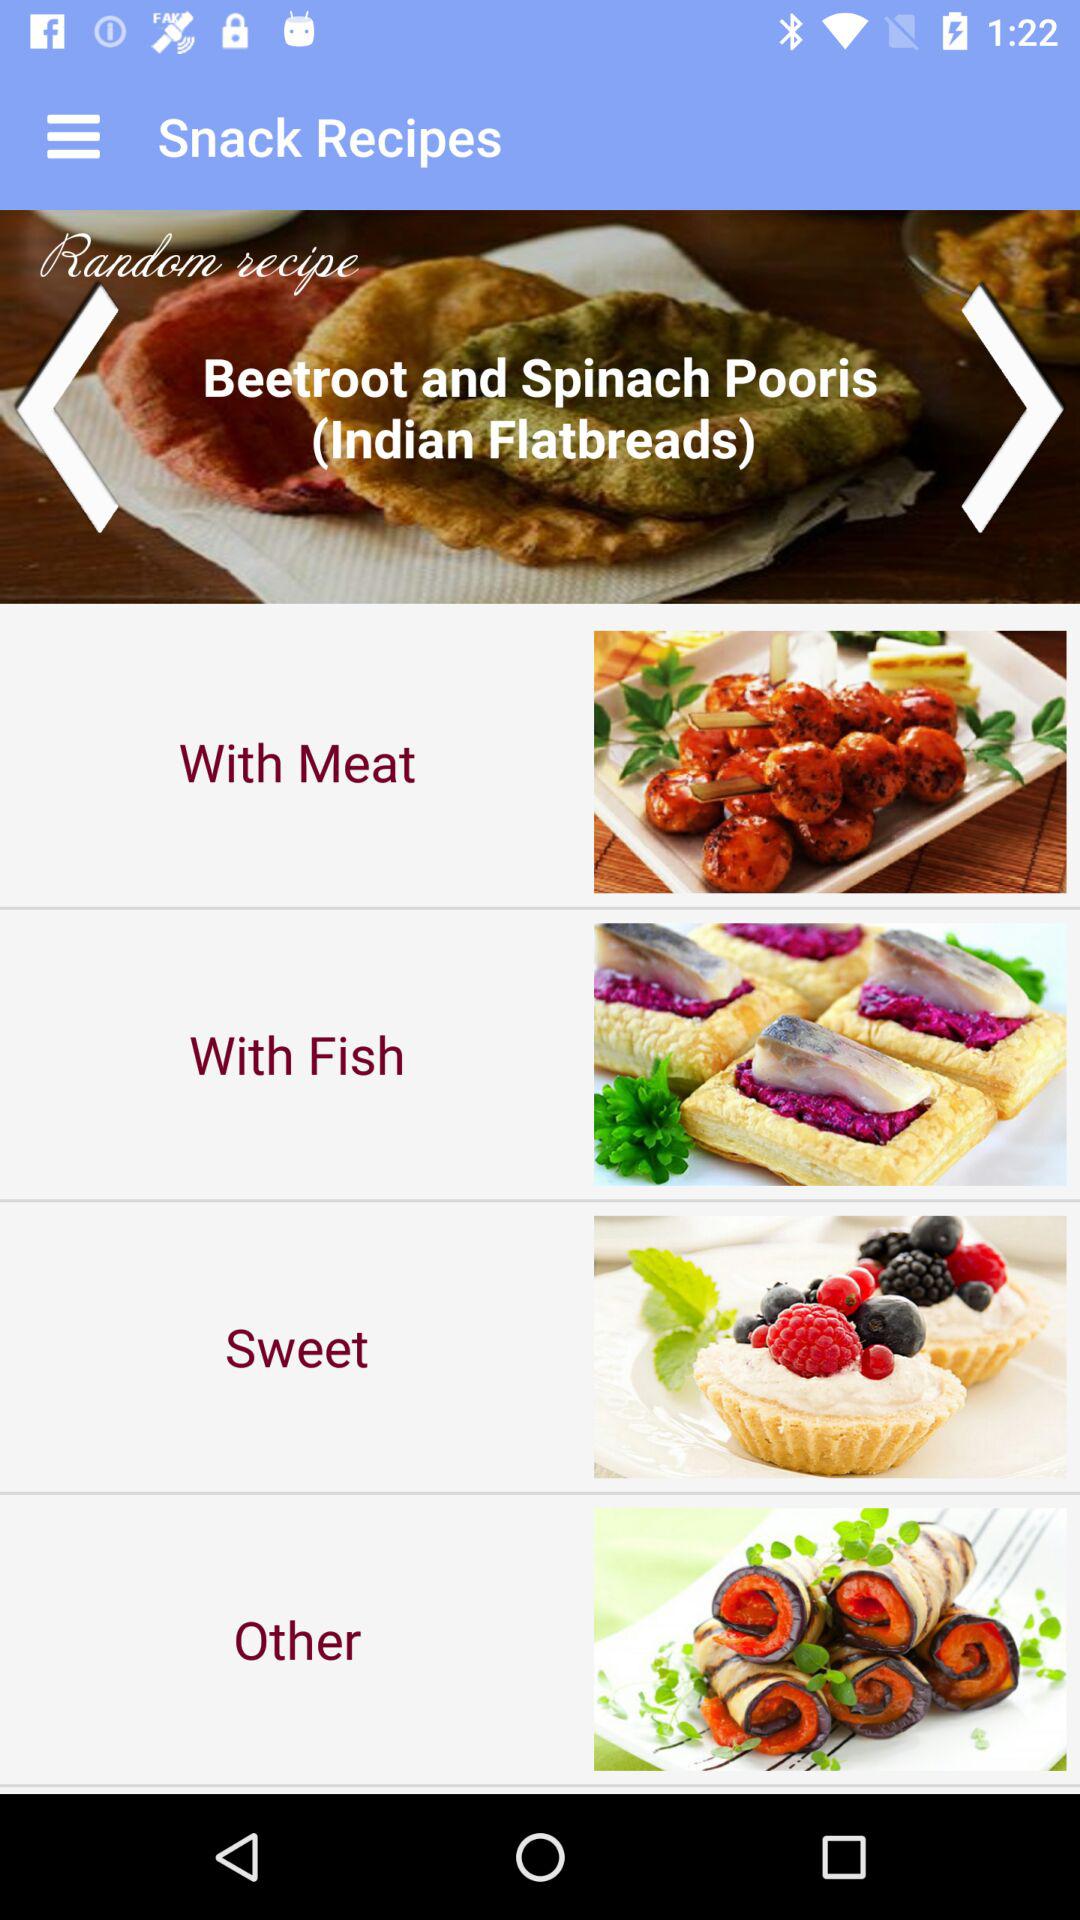 Image resolution: width=1080 pixels, height=1920 pixels. I want to click on jump until sweet, so click(297, 1346).